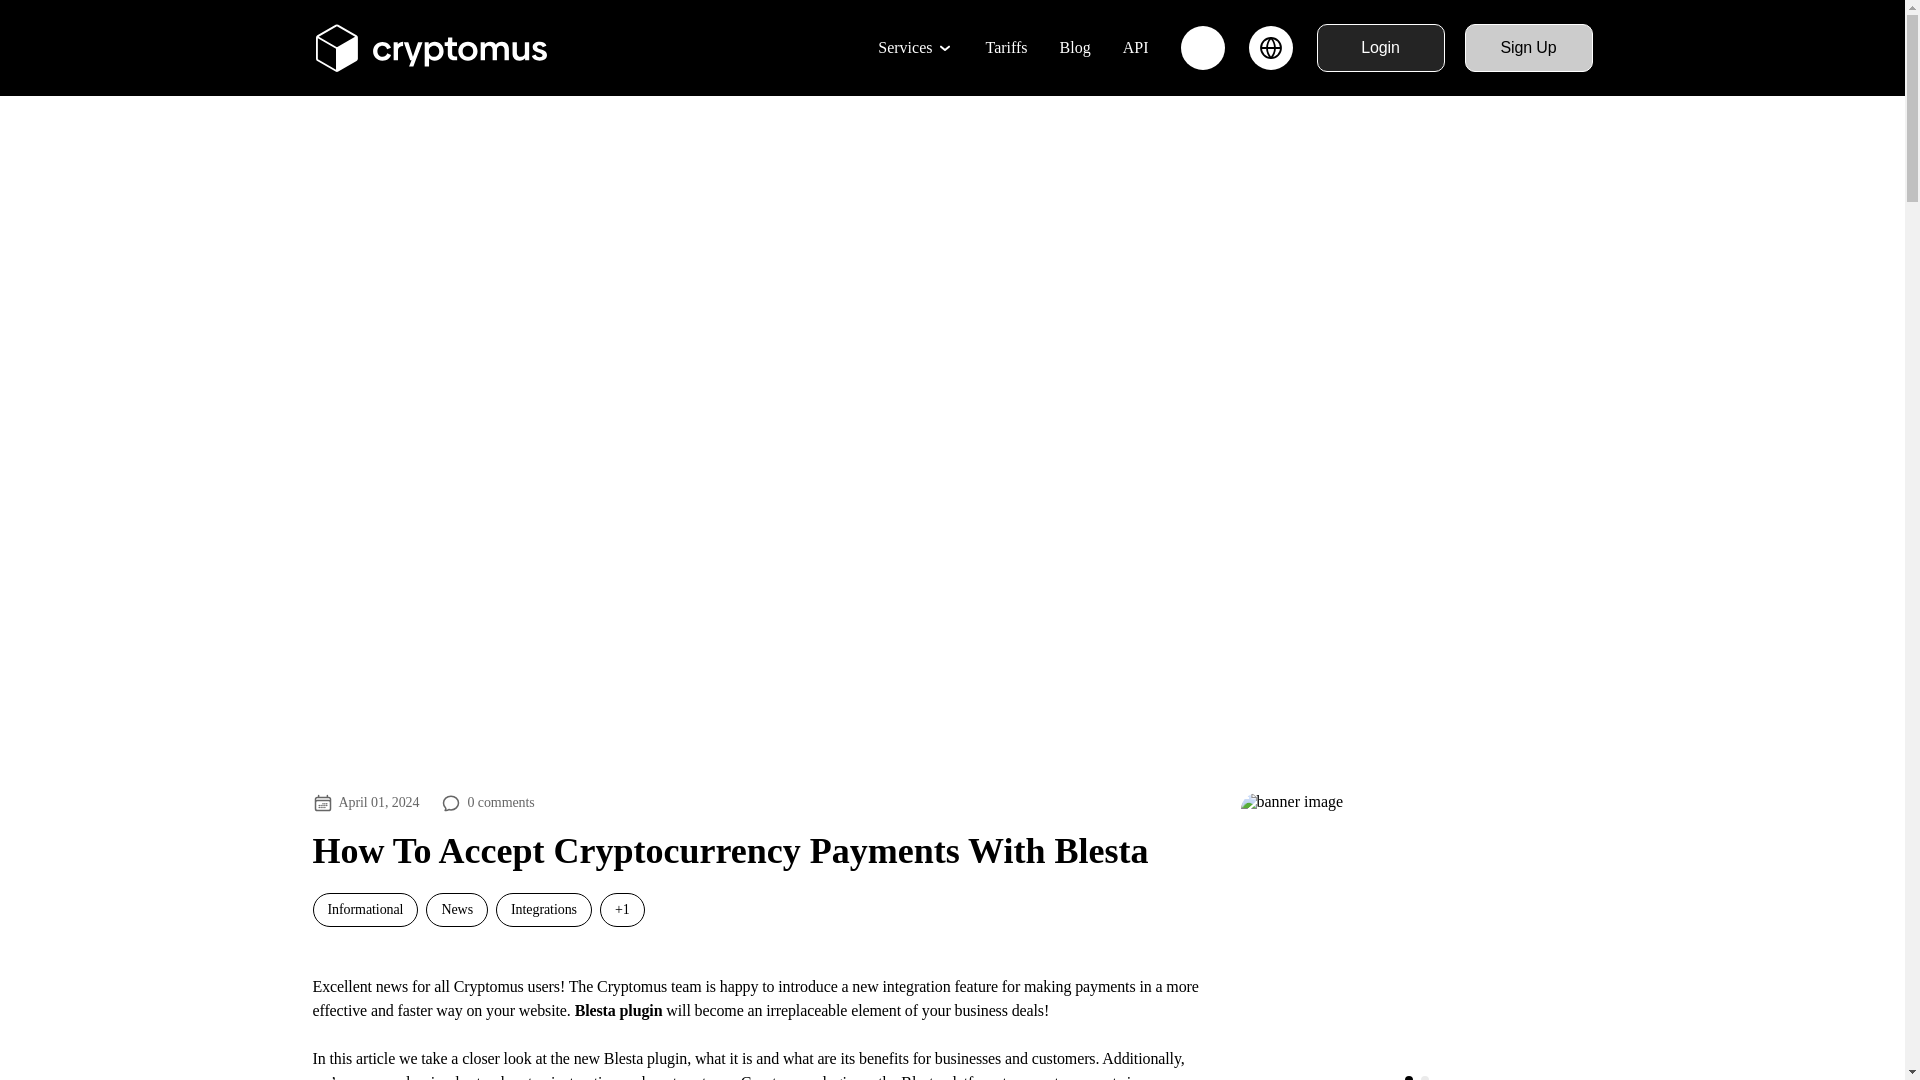 The image size is (1920, 1080). What do you see at coordinates (1136, 47) in the screenshot?
I see `API` at bounding box center [1136, 47].